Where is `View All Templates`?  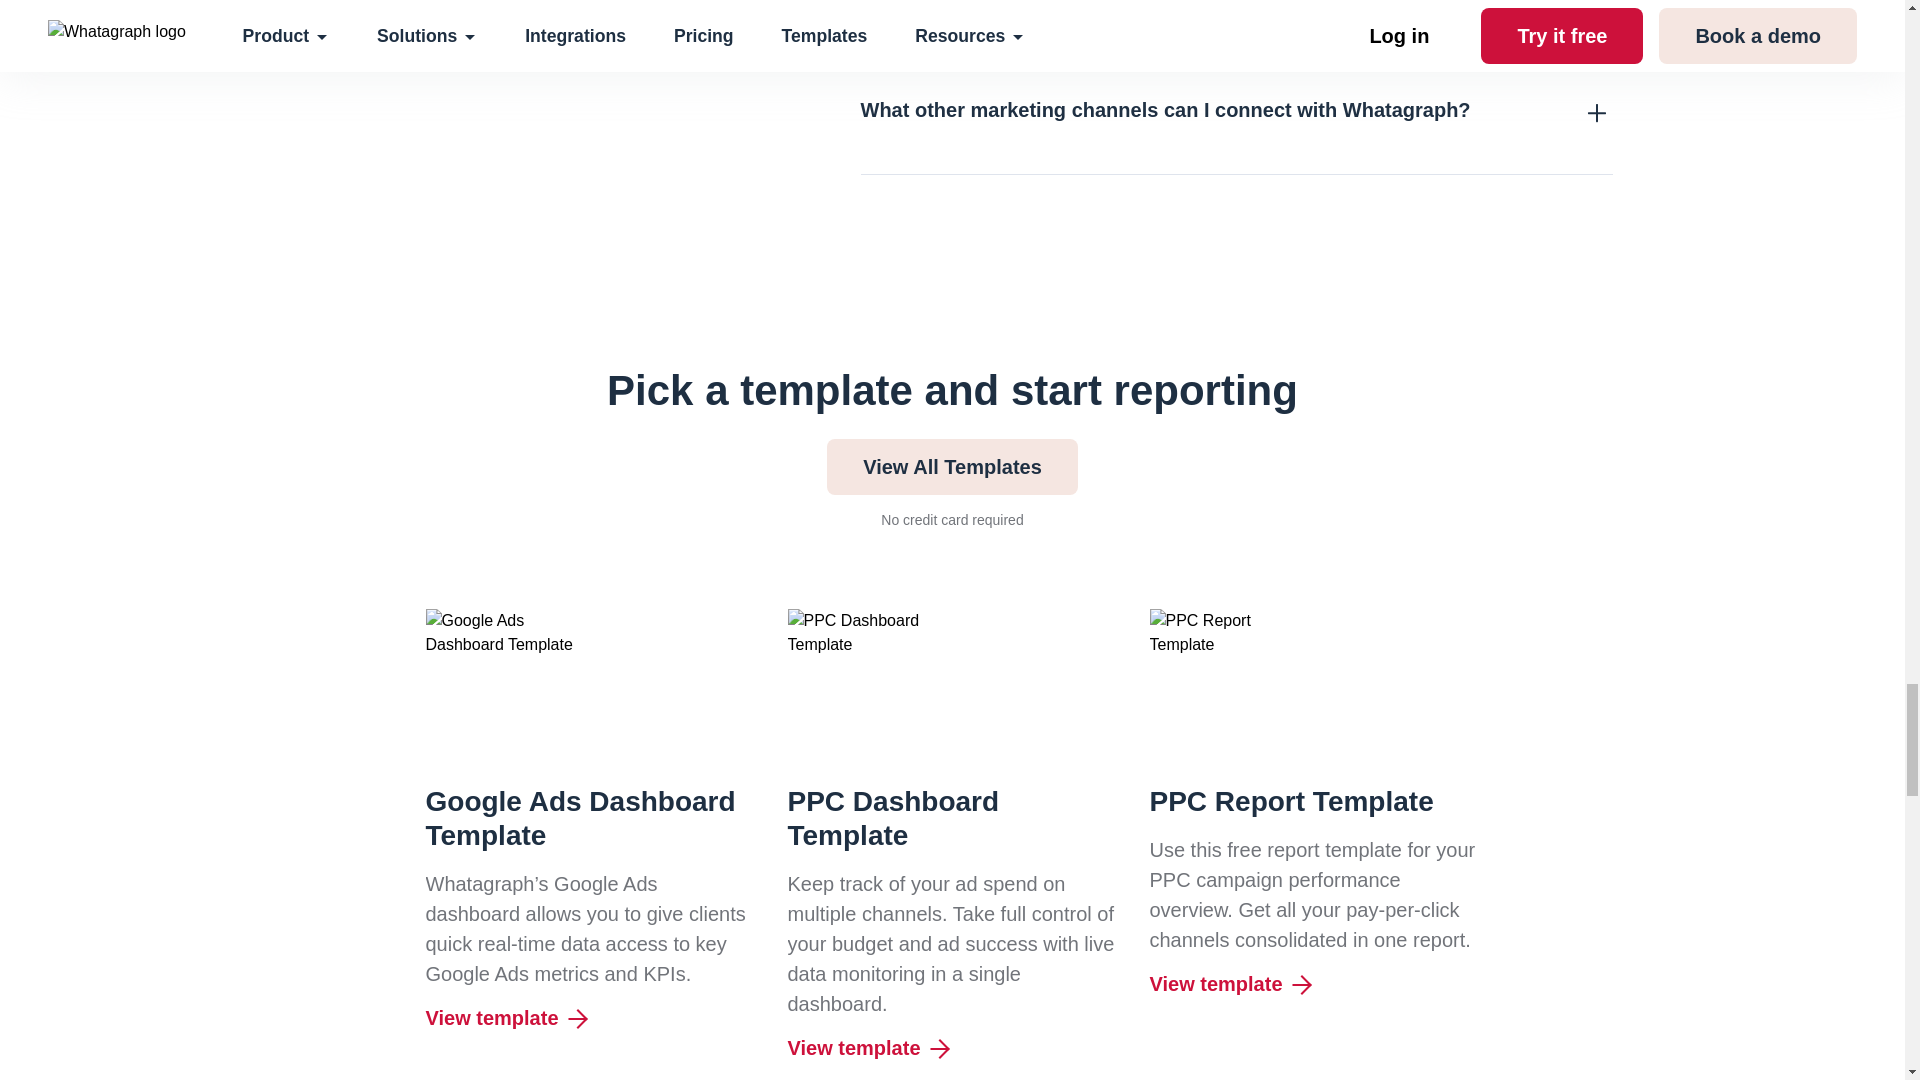
View All Templates is located at coordinates (952, 466).